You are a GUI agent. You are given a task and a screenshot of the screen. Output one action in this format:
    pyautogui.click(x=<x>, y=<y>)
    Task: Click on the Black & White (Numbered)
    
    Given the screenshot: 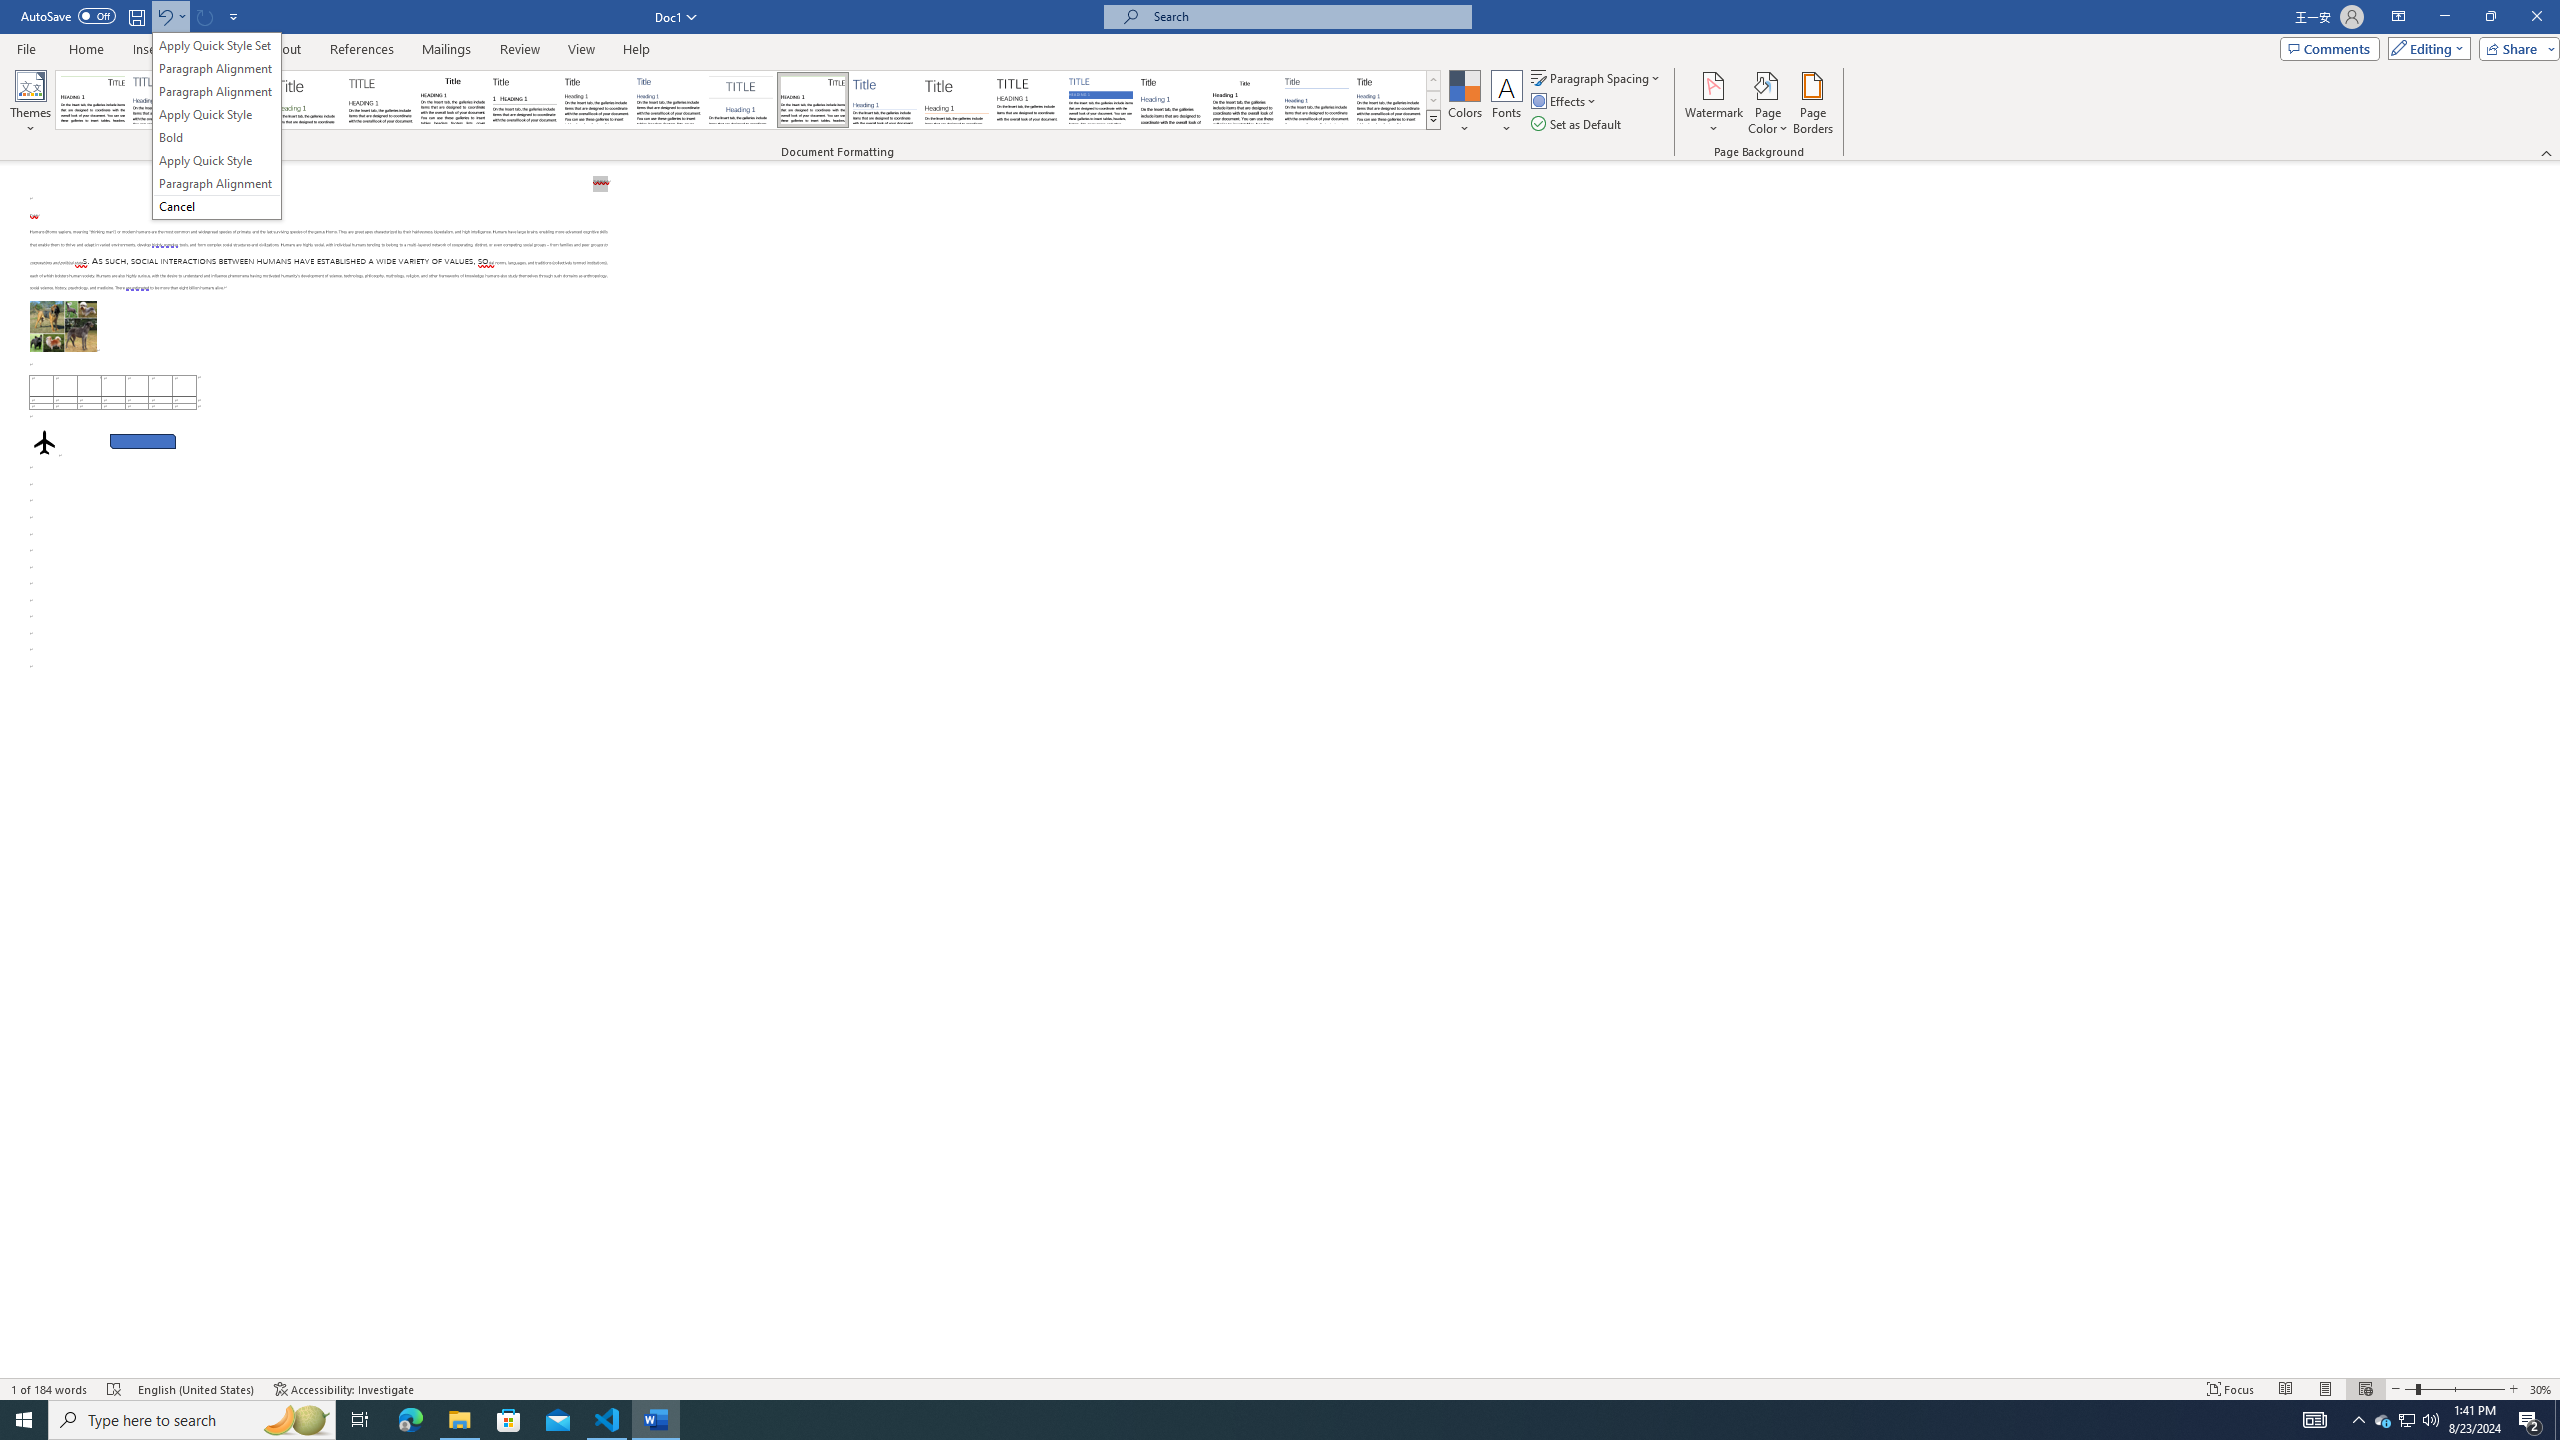 What is the action you would take?
    pyautogui.click(x=524, y=100)
    